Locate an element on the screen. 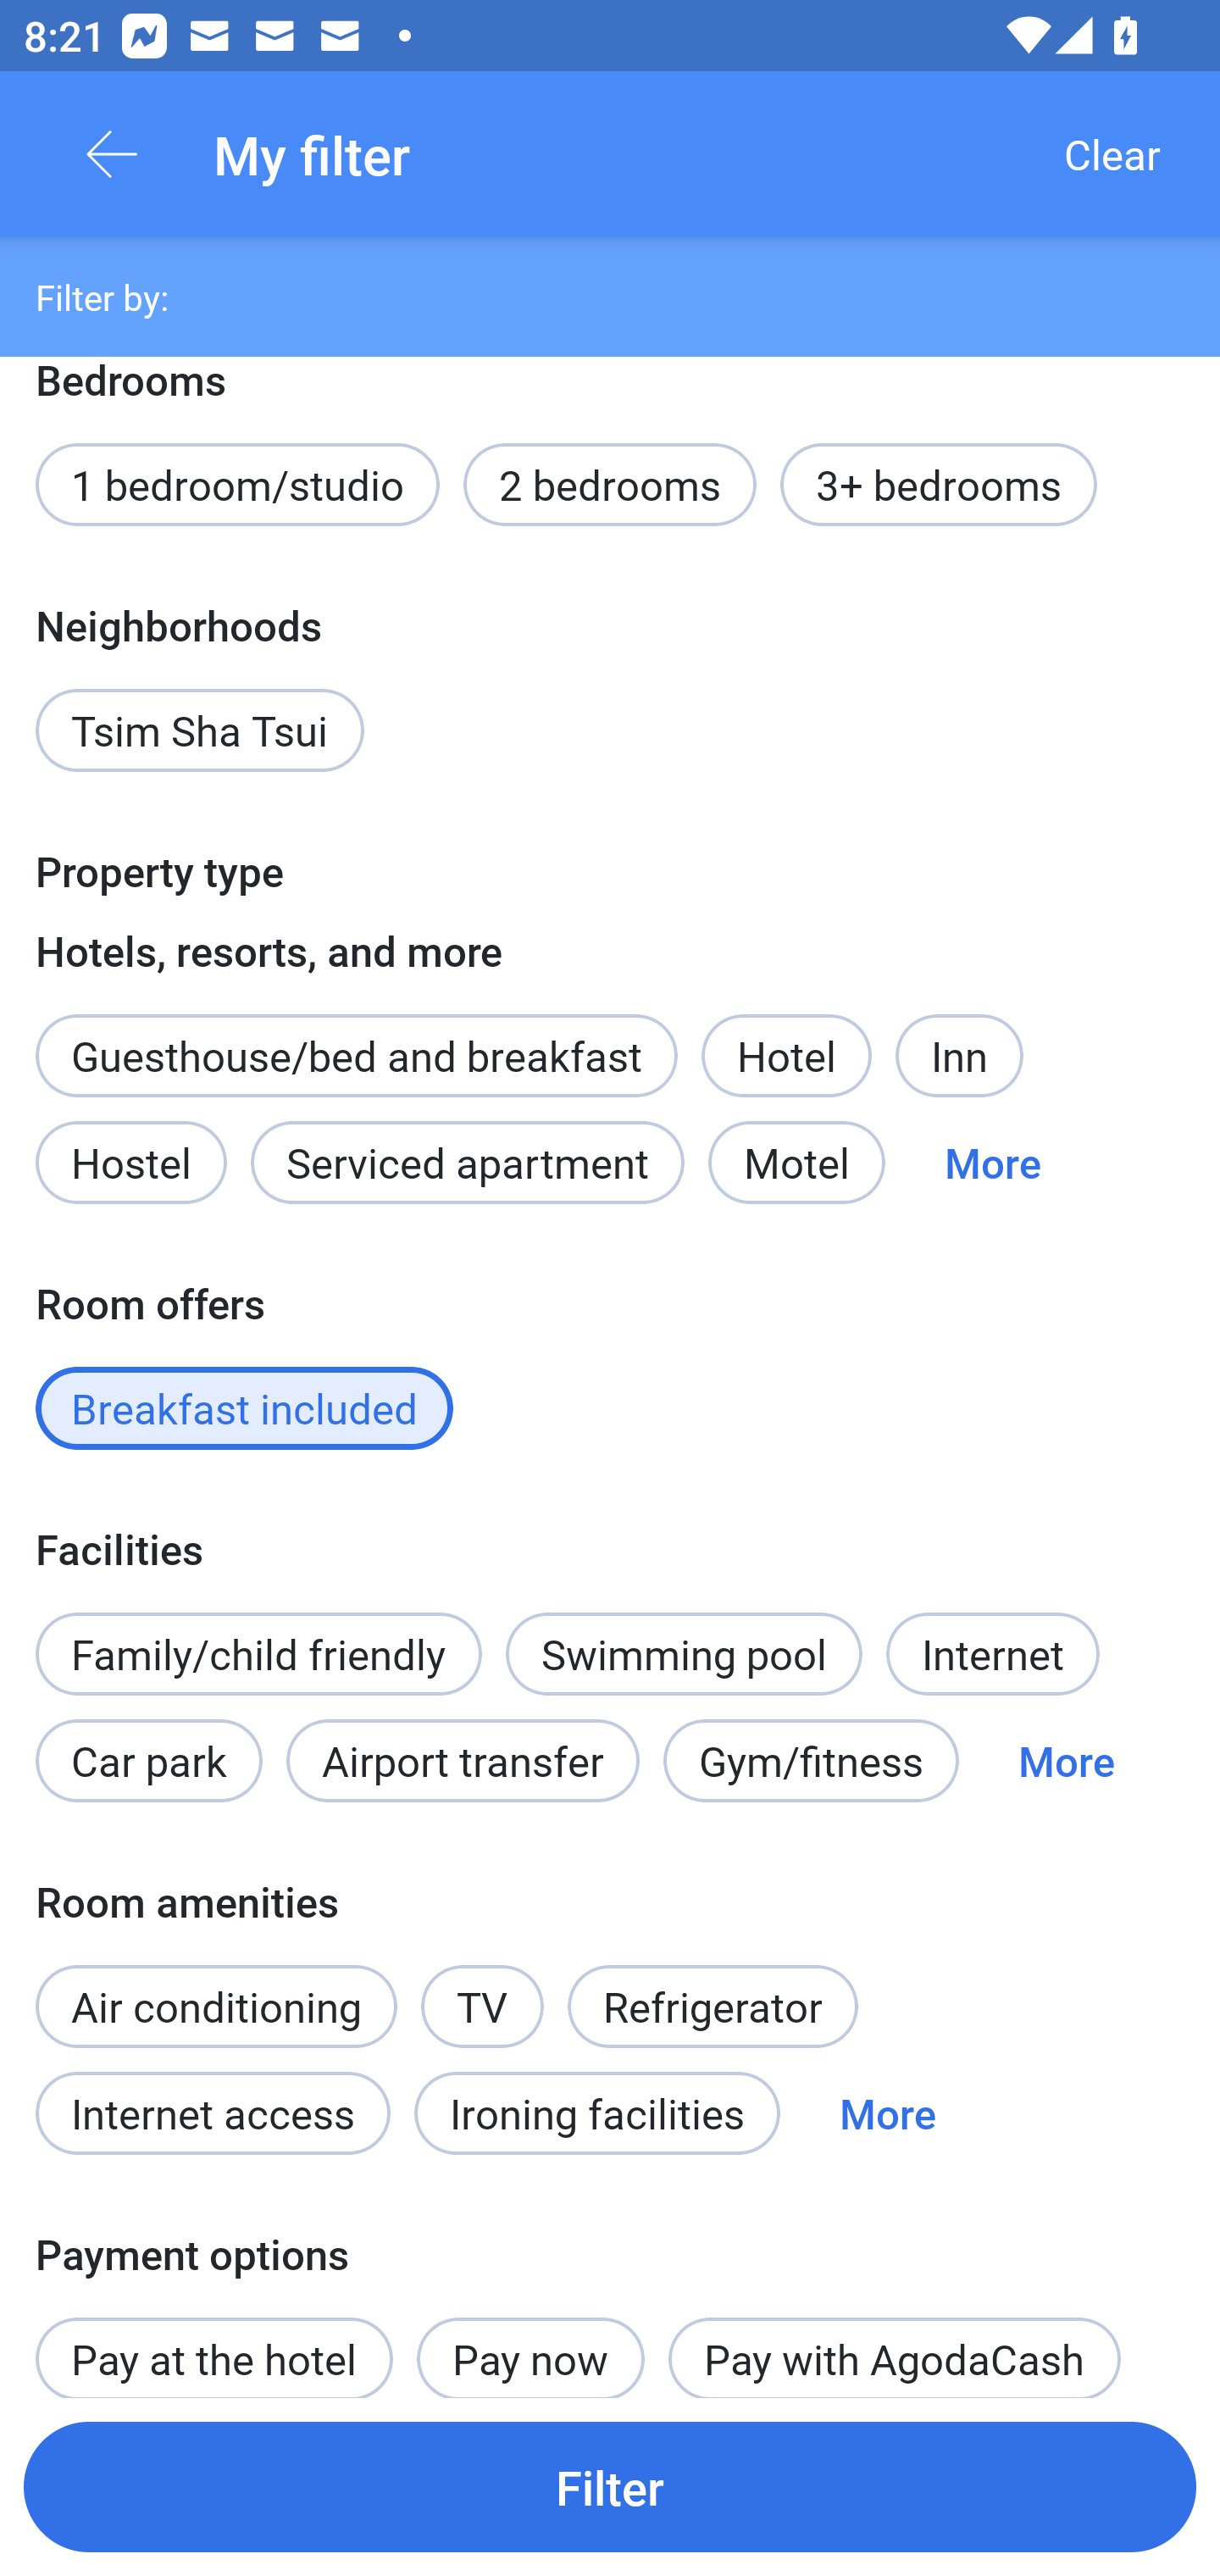 Image resolution: width=1220 pixels, height=2576 pixels. Pay with AgodaCash is located at coordinates (895, 2342).